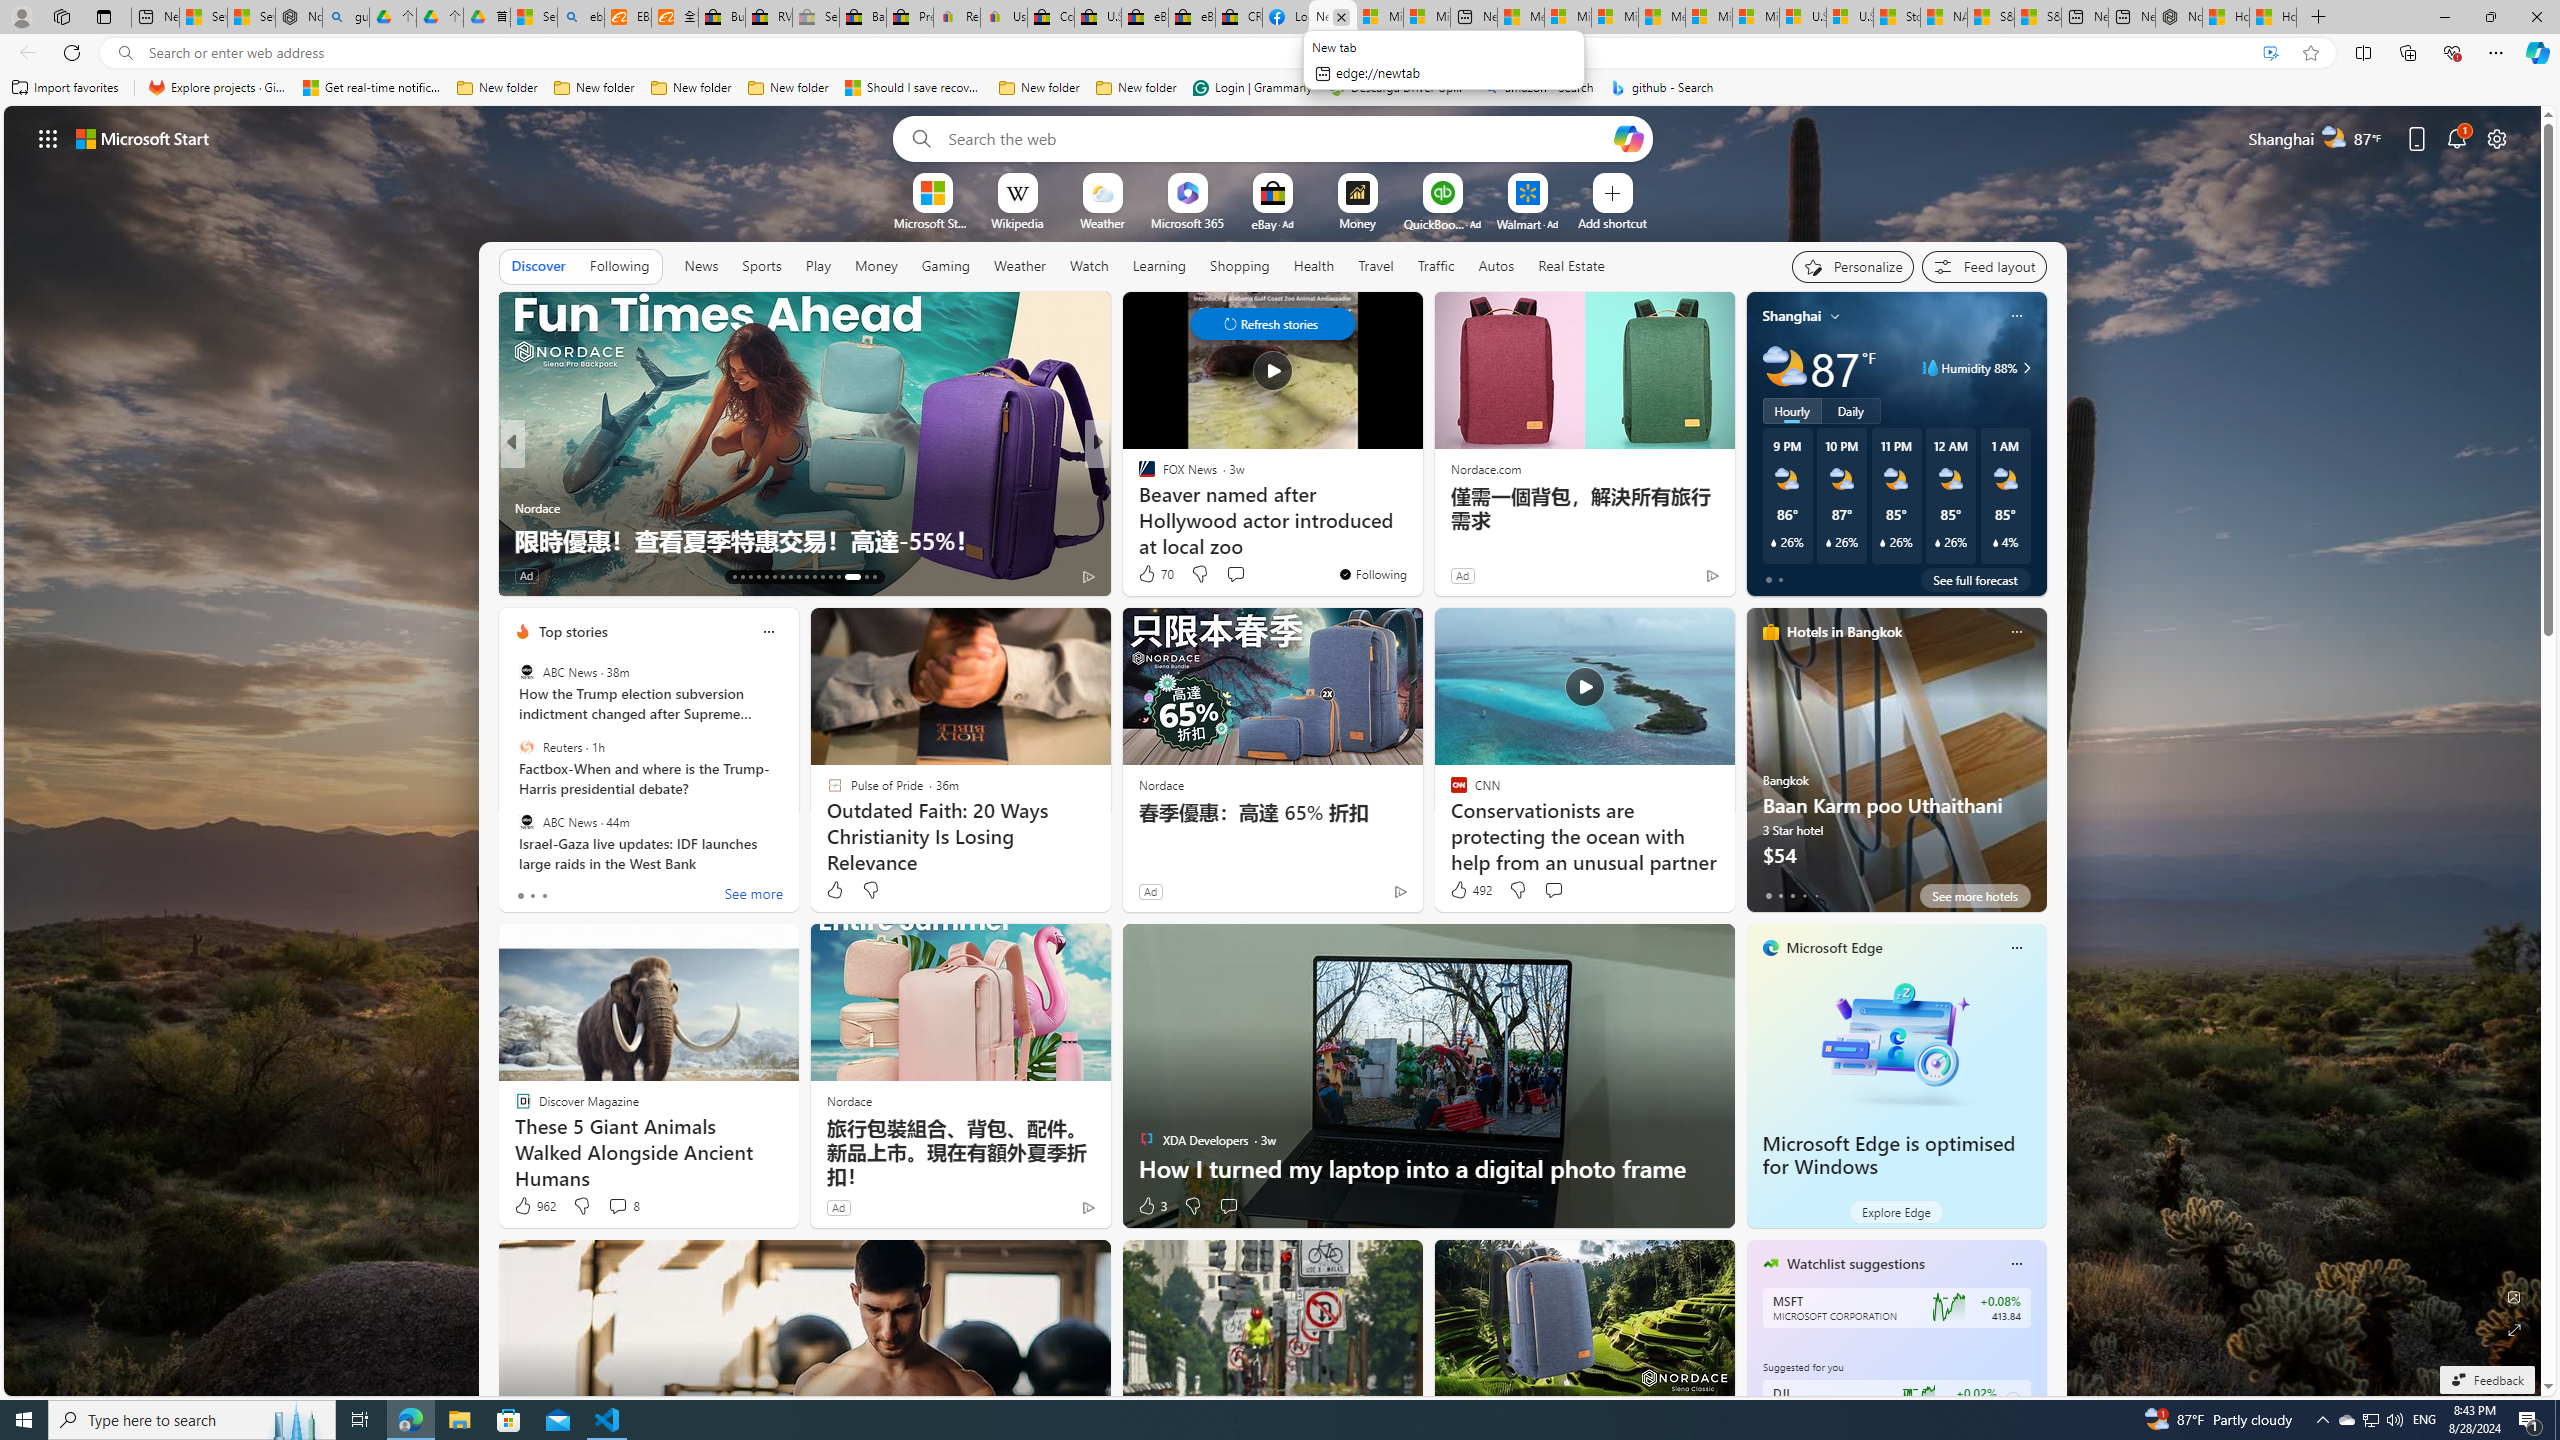 The width and height of the screenshot is (2560, 1440). I want to click on See more hotels, so click(1975, 896).